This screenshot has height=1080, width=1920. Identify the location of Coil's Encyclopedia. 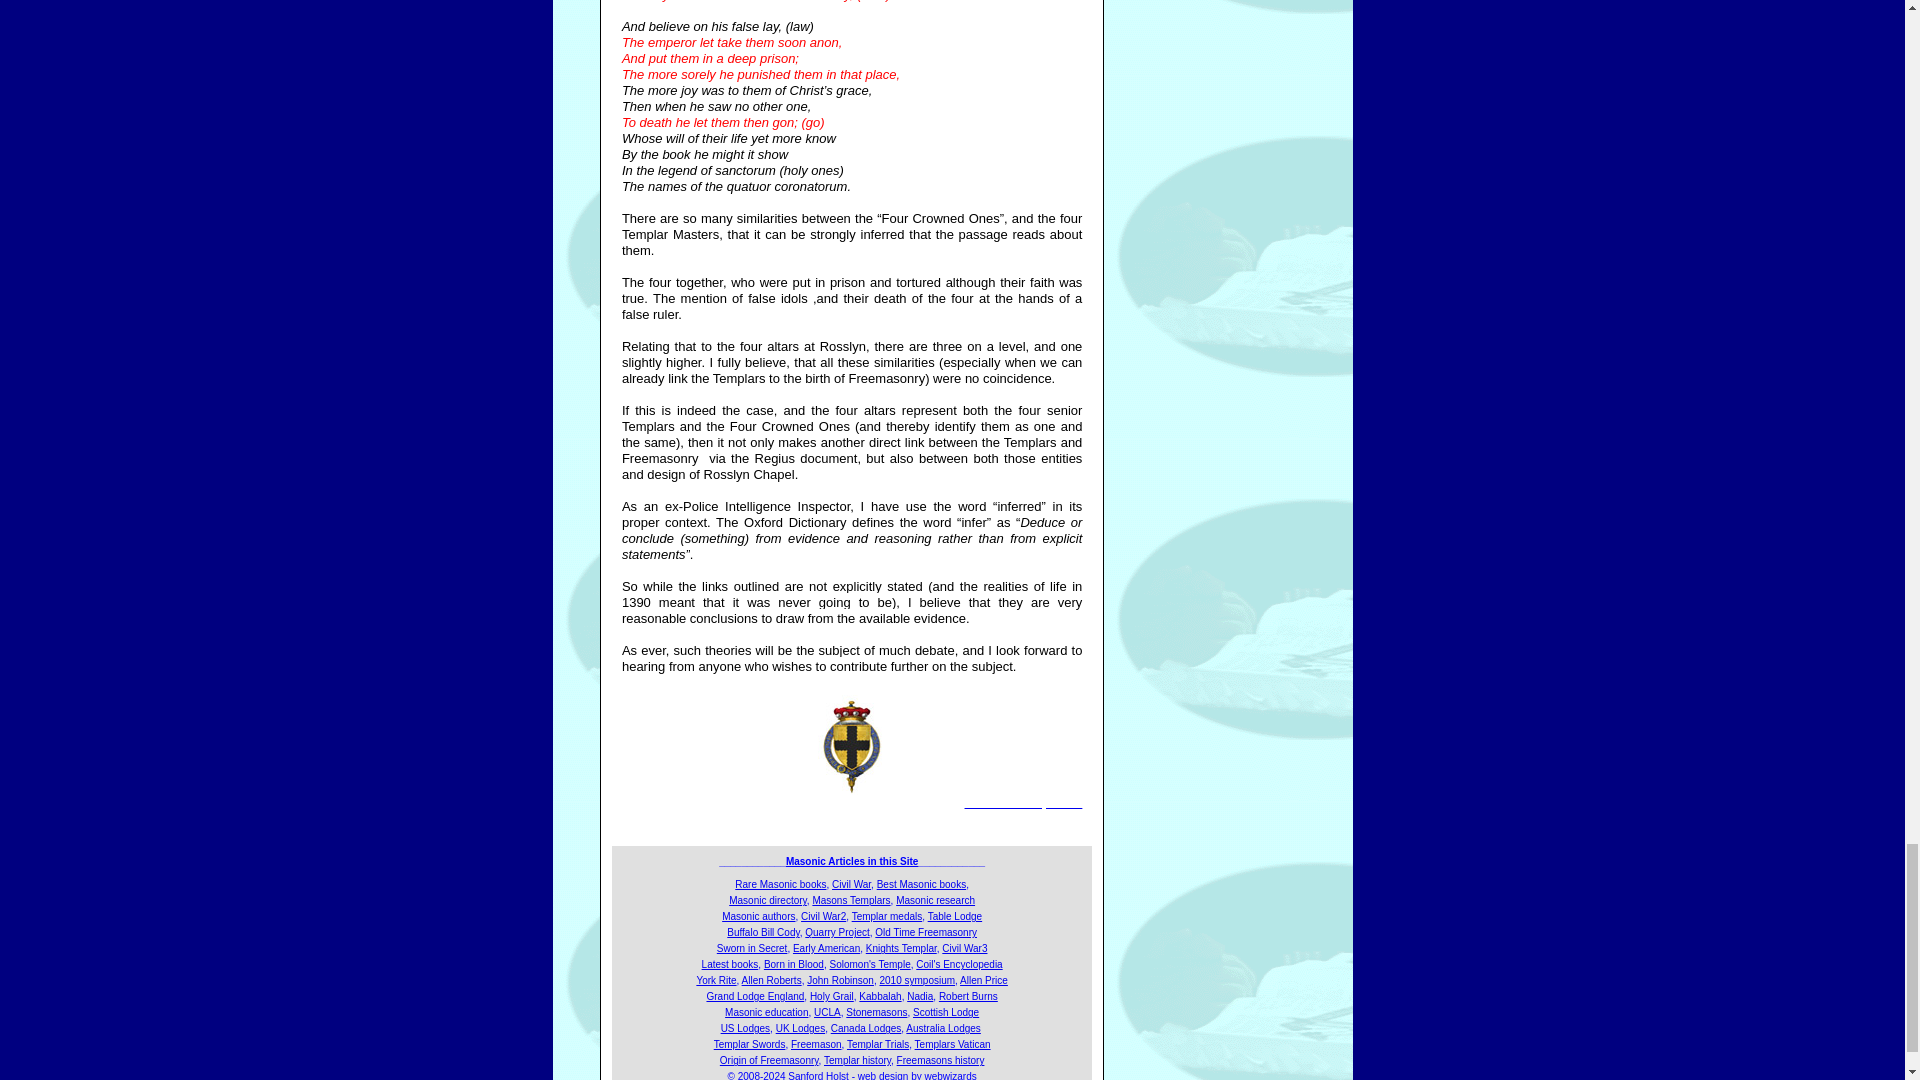
(958, 964).